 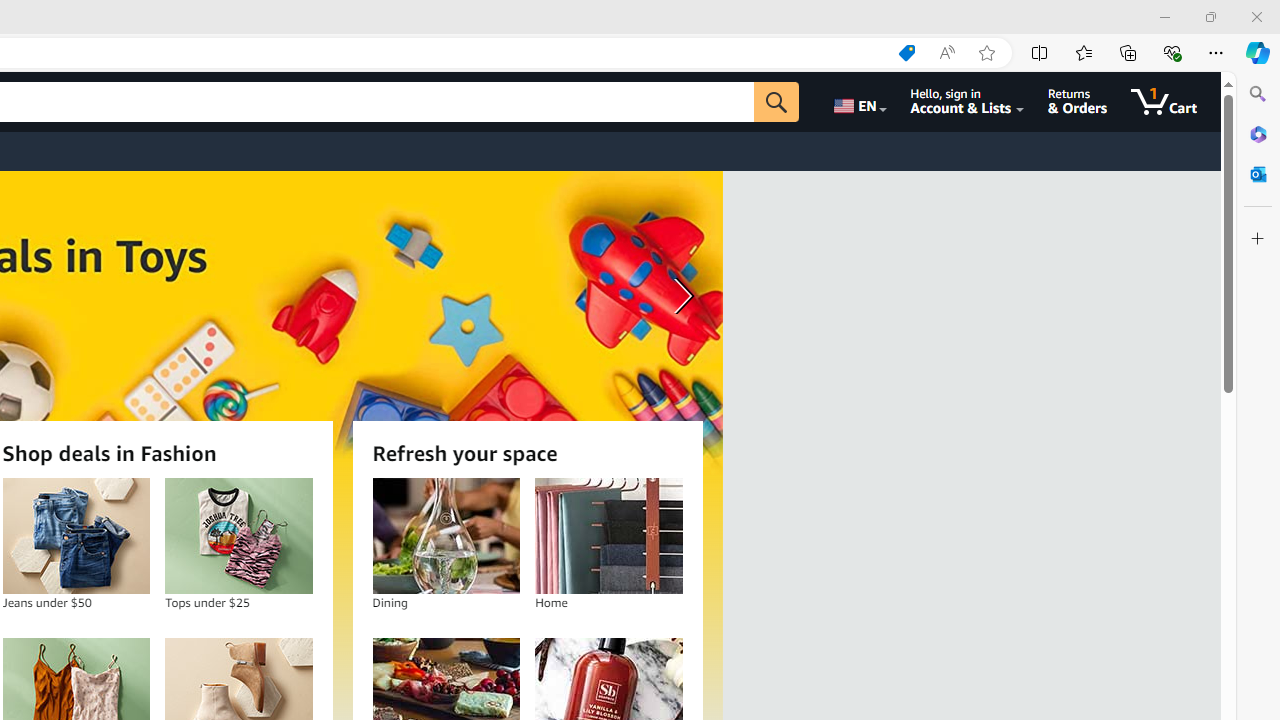 I want to click on Next slide, so click(x=680, y=296).